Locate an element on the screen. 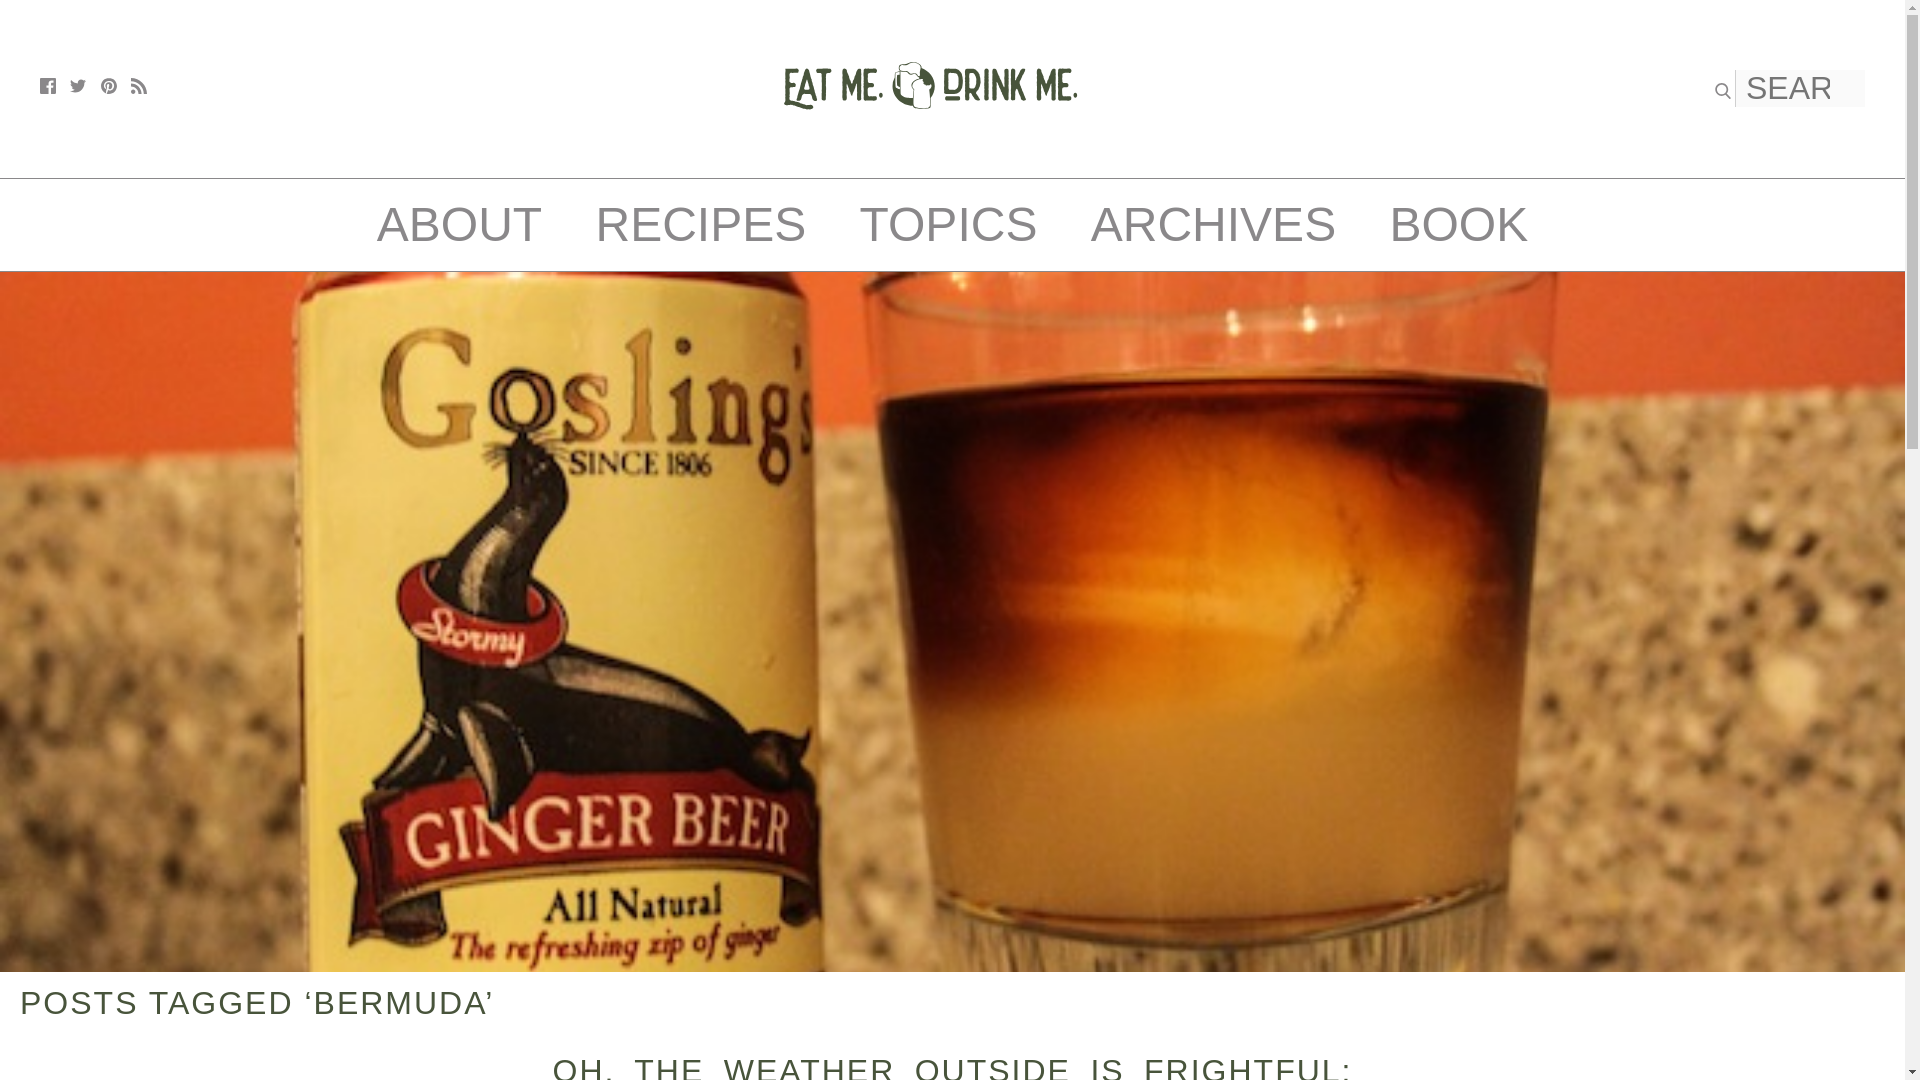 The image size is (1920, 1080). PINTEREST is located at coordinates (109, 84).